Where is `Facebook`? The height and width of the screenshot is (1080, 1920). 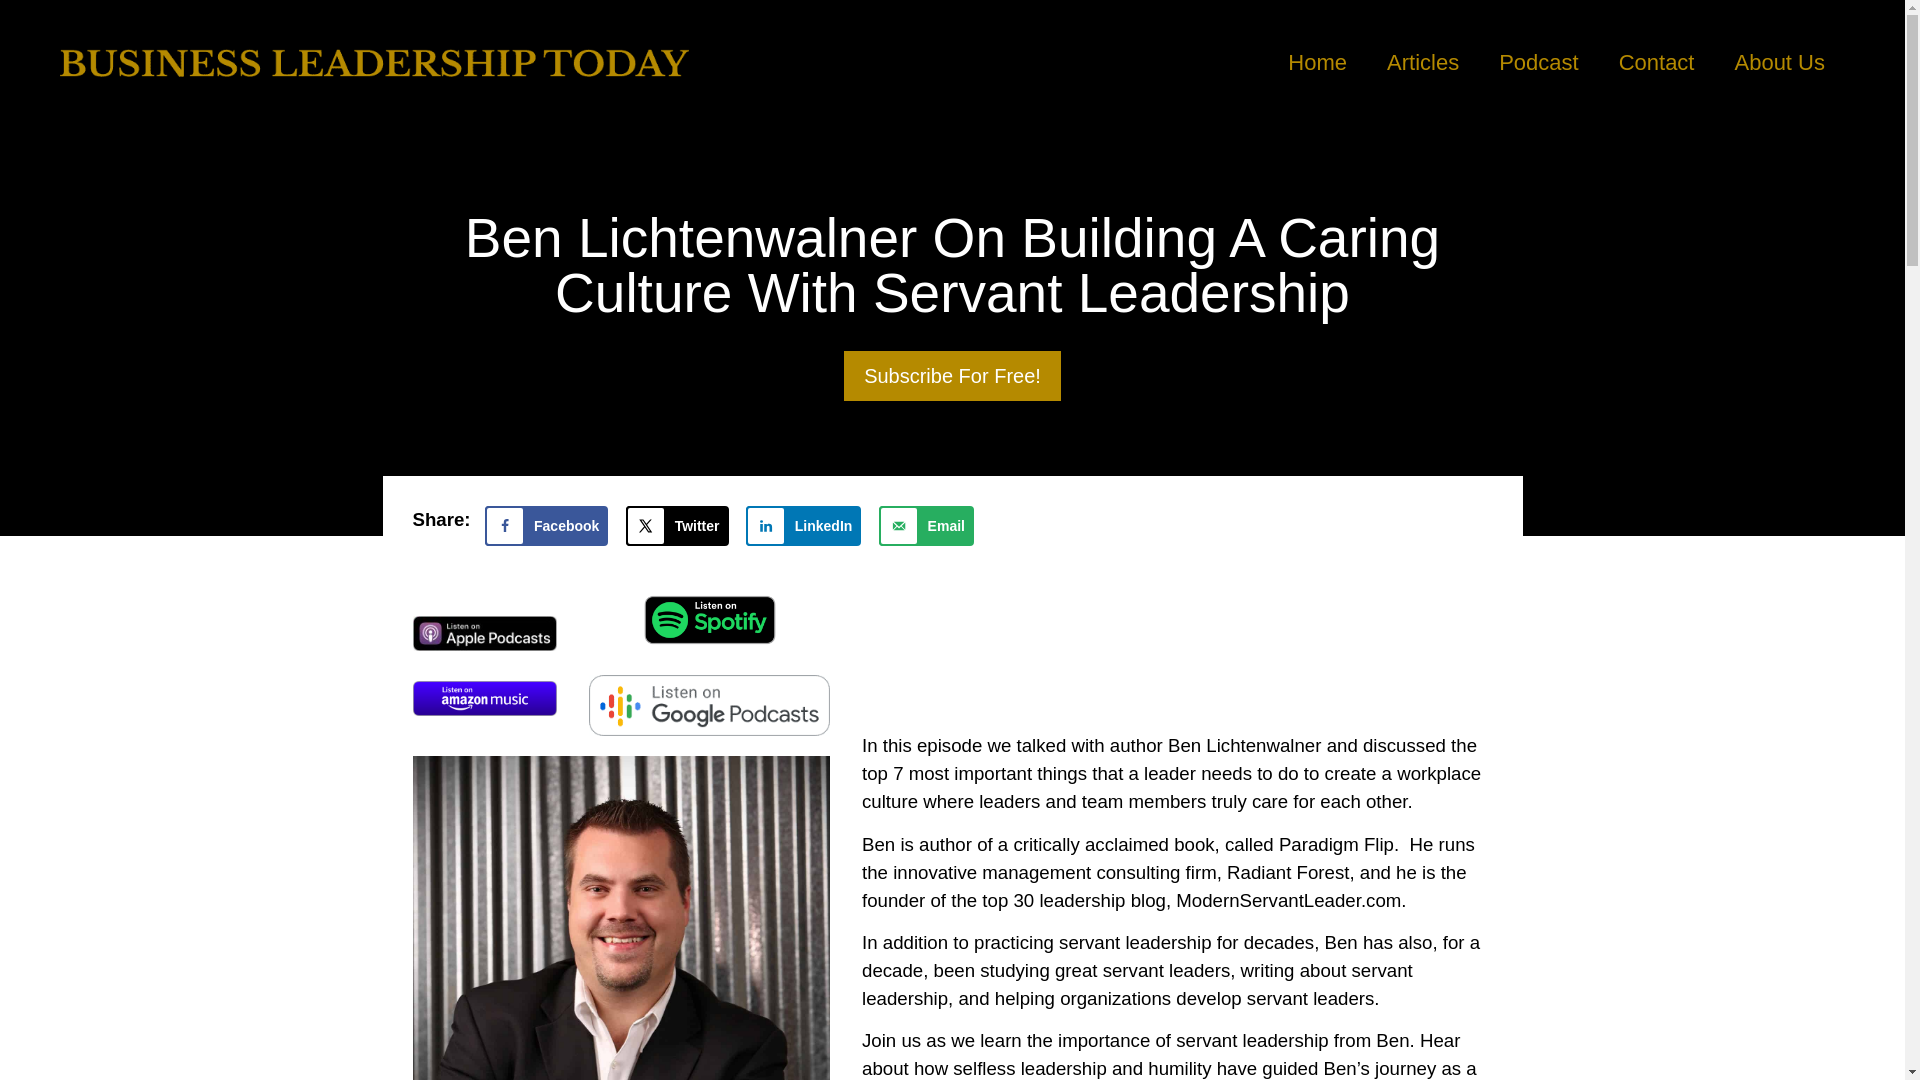 Facebook is located at coordinates (546, 526).